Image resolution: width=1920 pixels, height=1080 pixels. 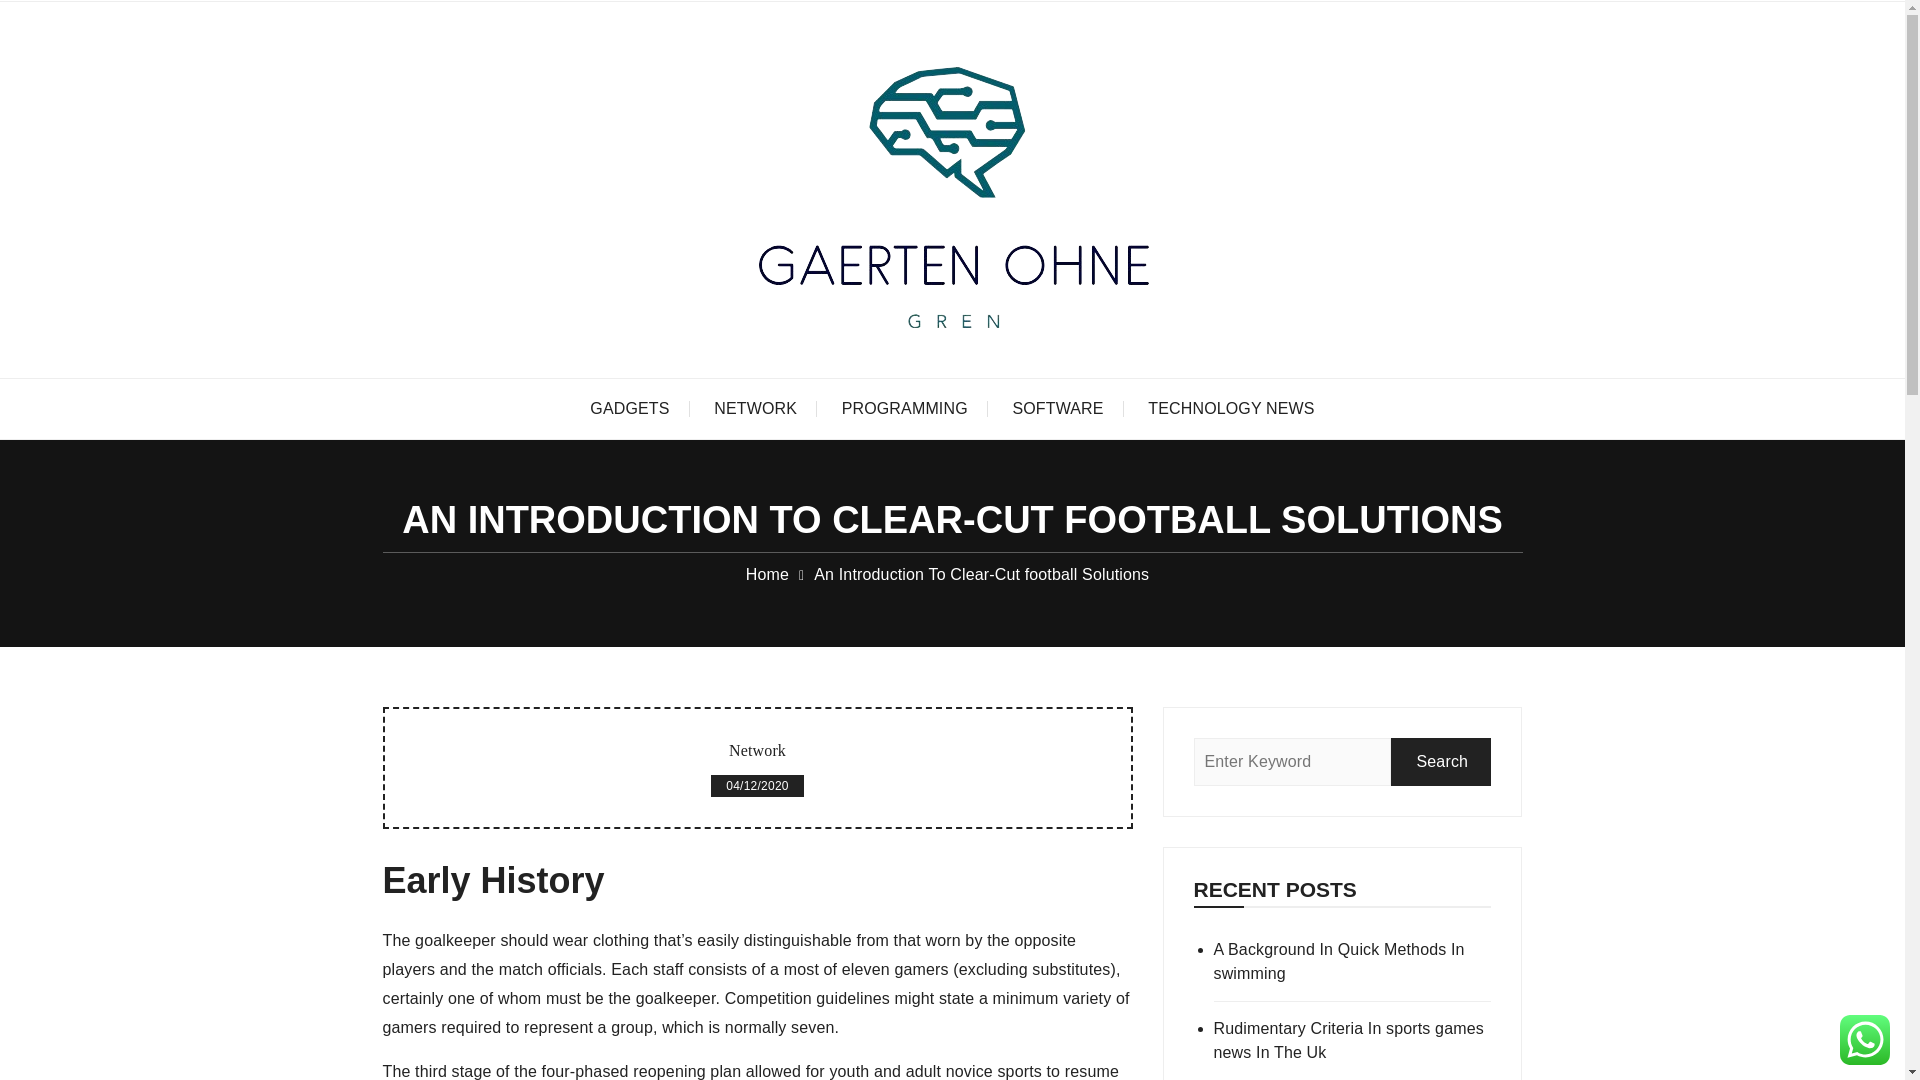 I want to click on NETWORK, so click(x=755, y=408).